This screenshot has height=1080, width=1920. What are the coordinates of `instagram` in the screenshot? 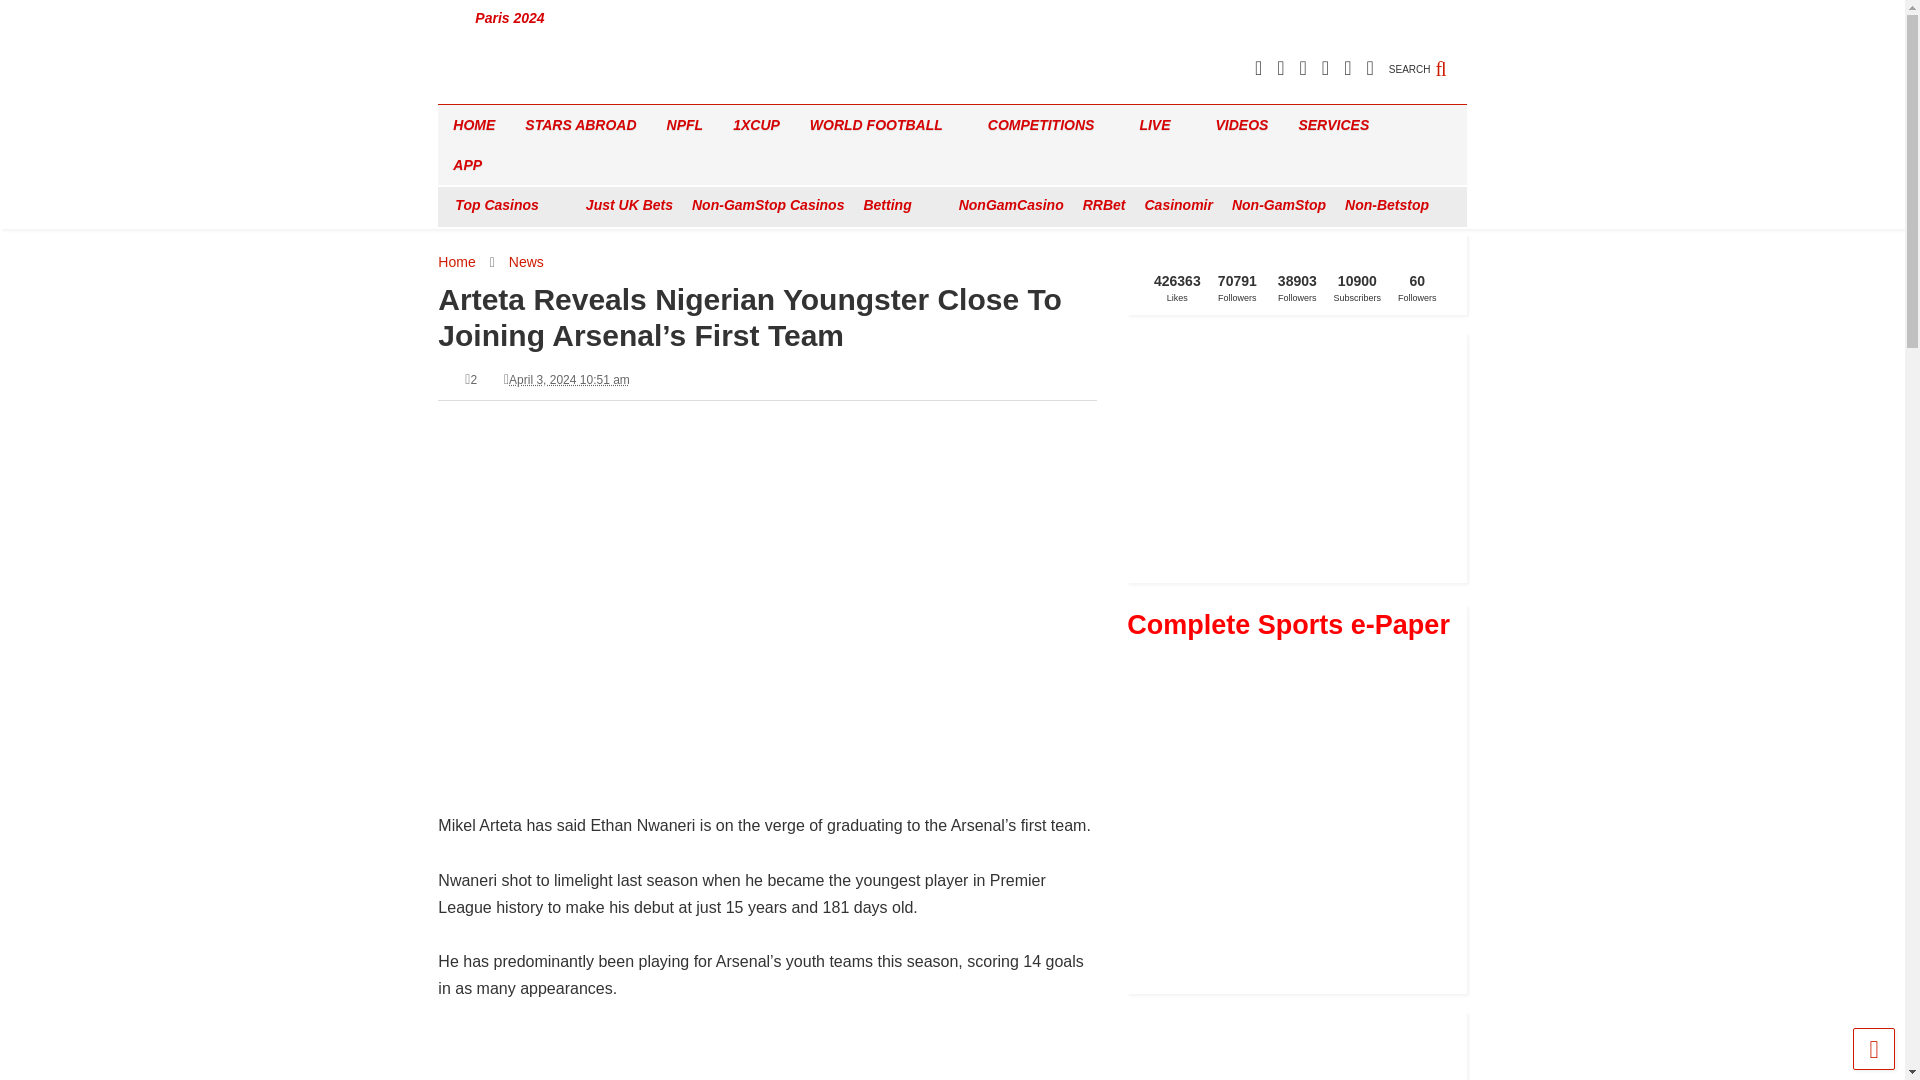 It's located at (1348, 68).